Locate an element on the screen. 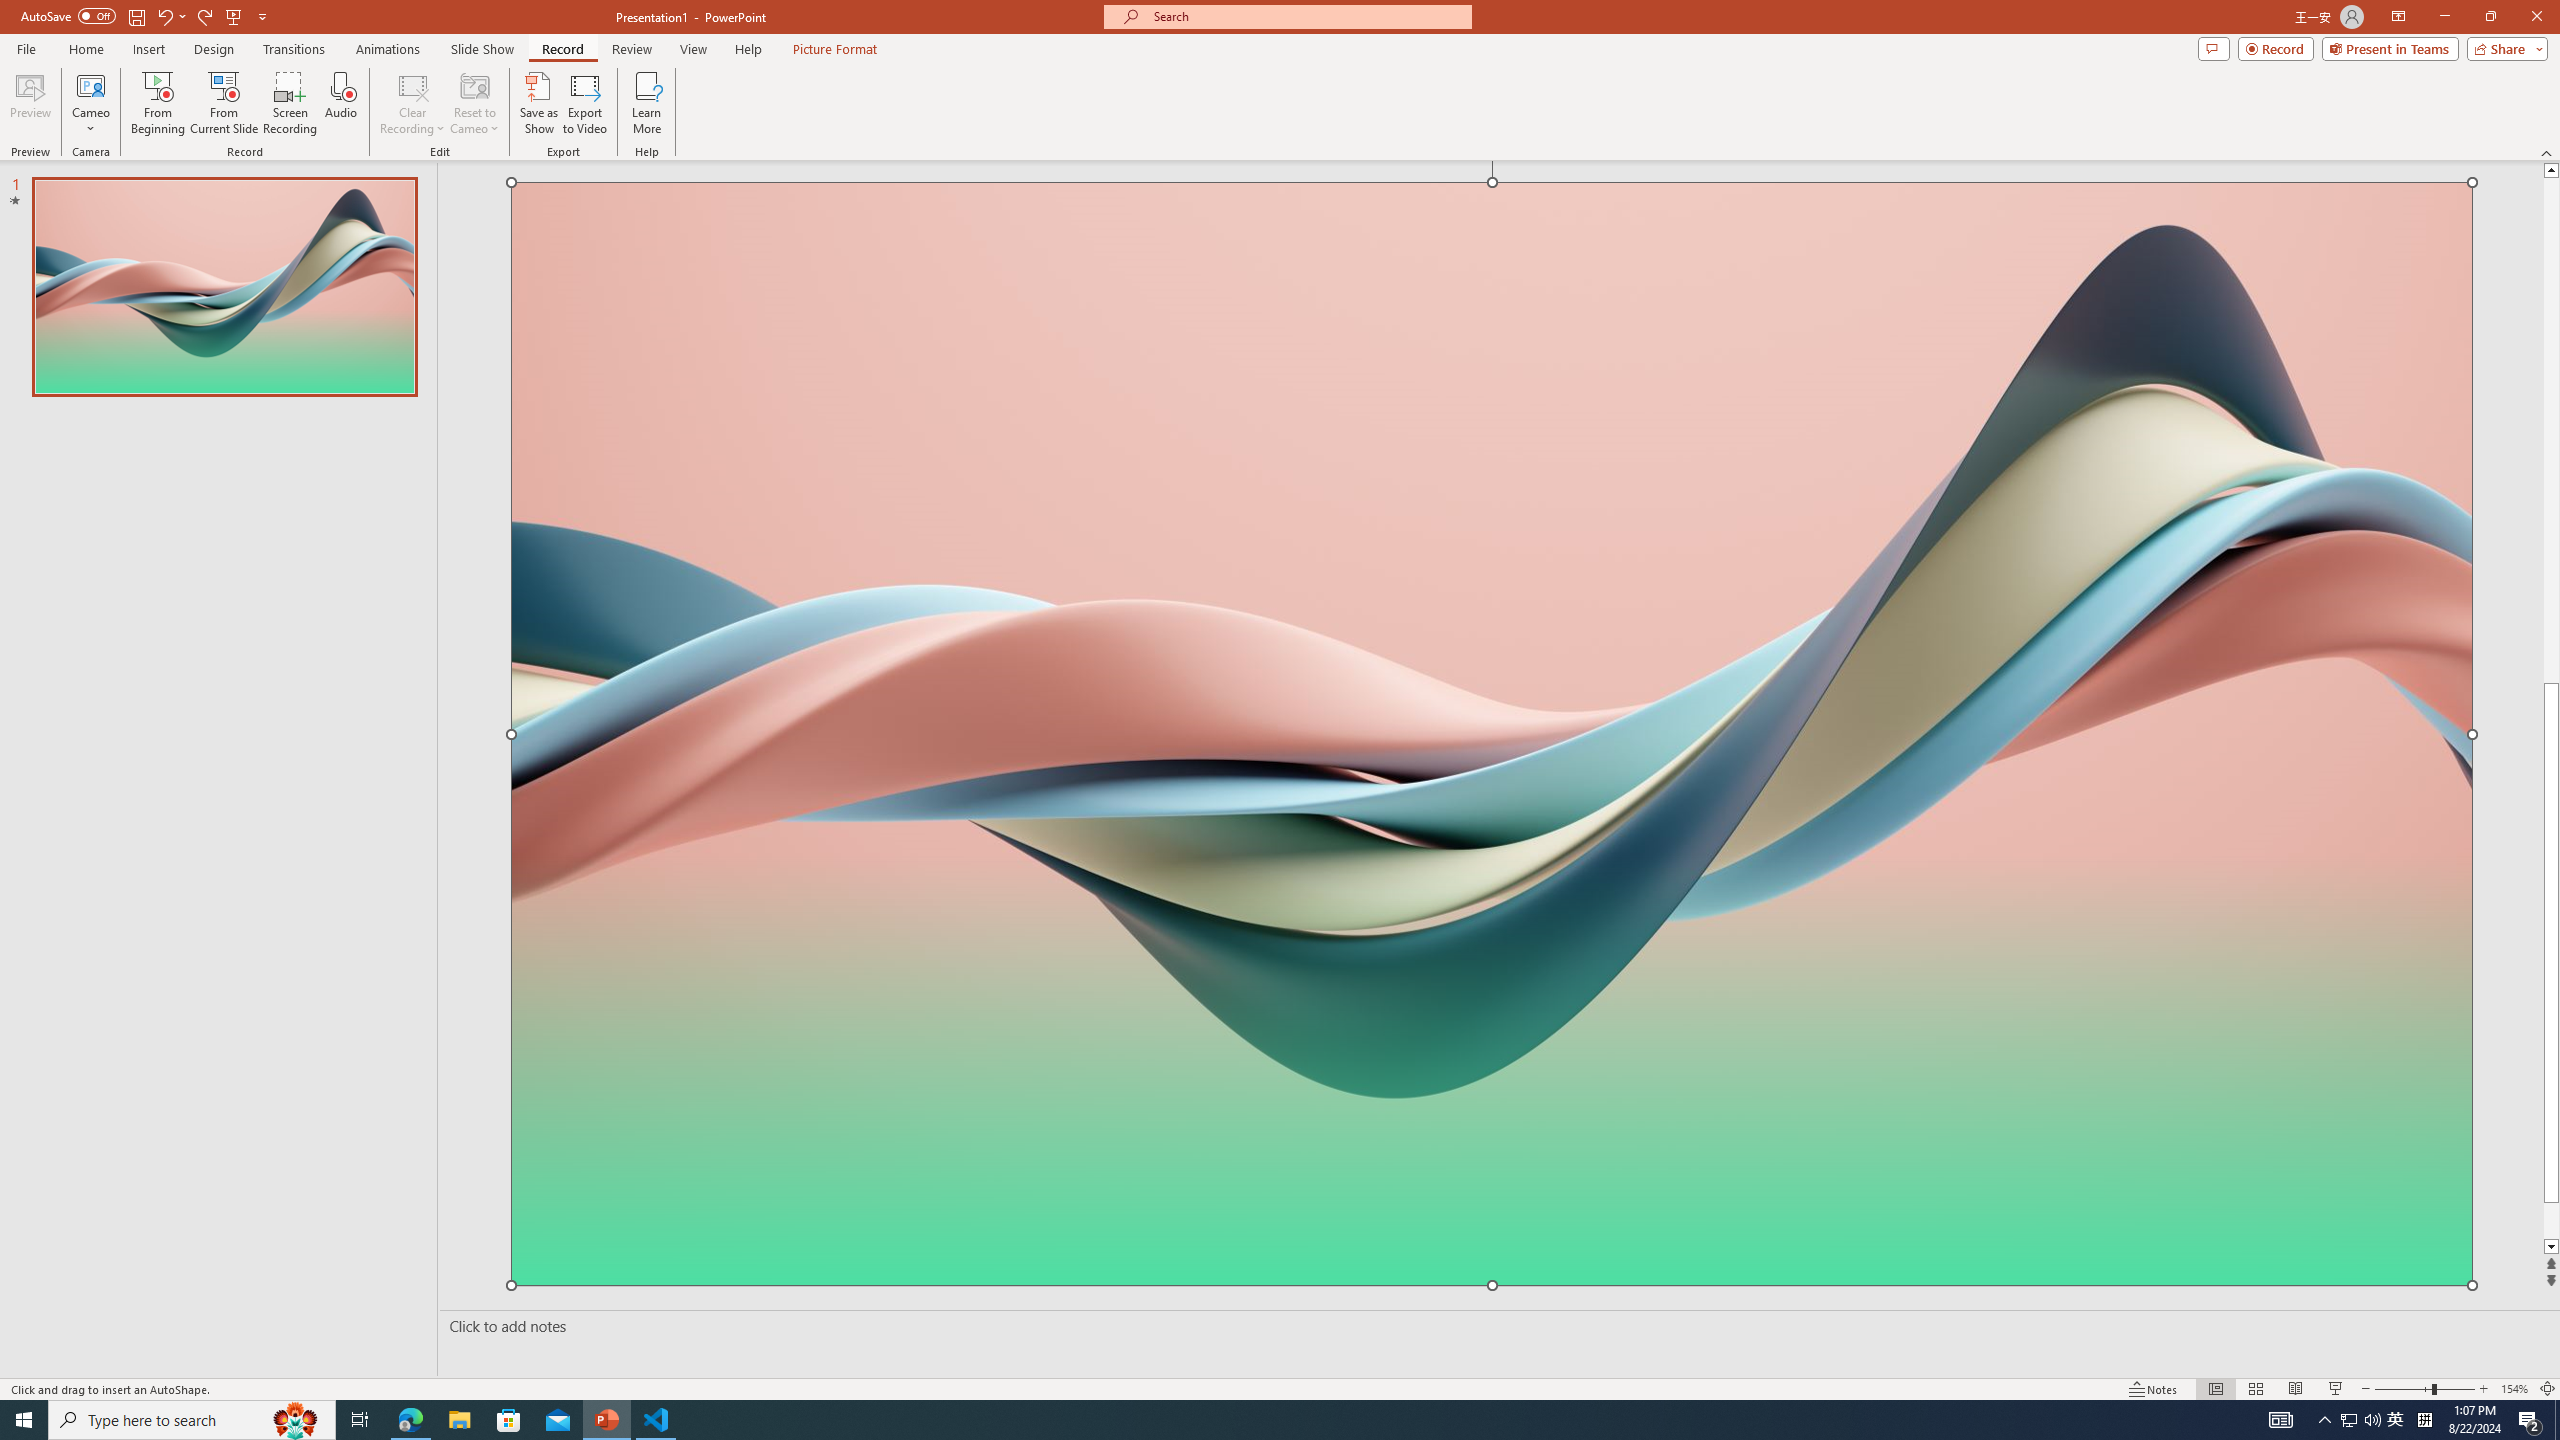 The height and width of the screenshot is (1440, 2560). Wavy 3D art is located at coordinates (1492, 733).